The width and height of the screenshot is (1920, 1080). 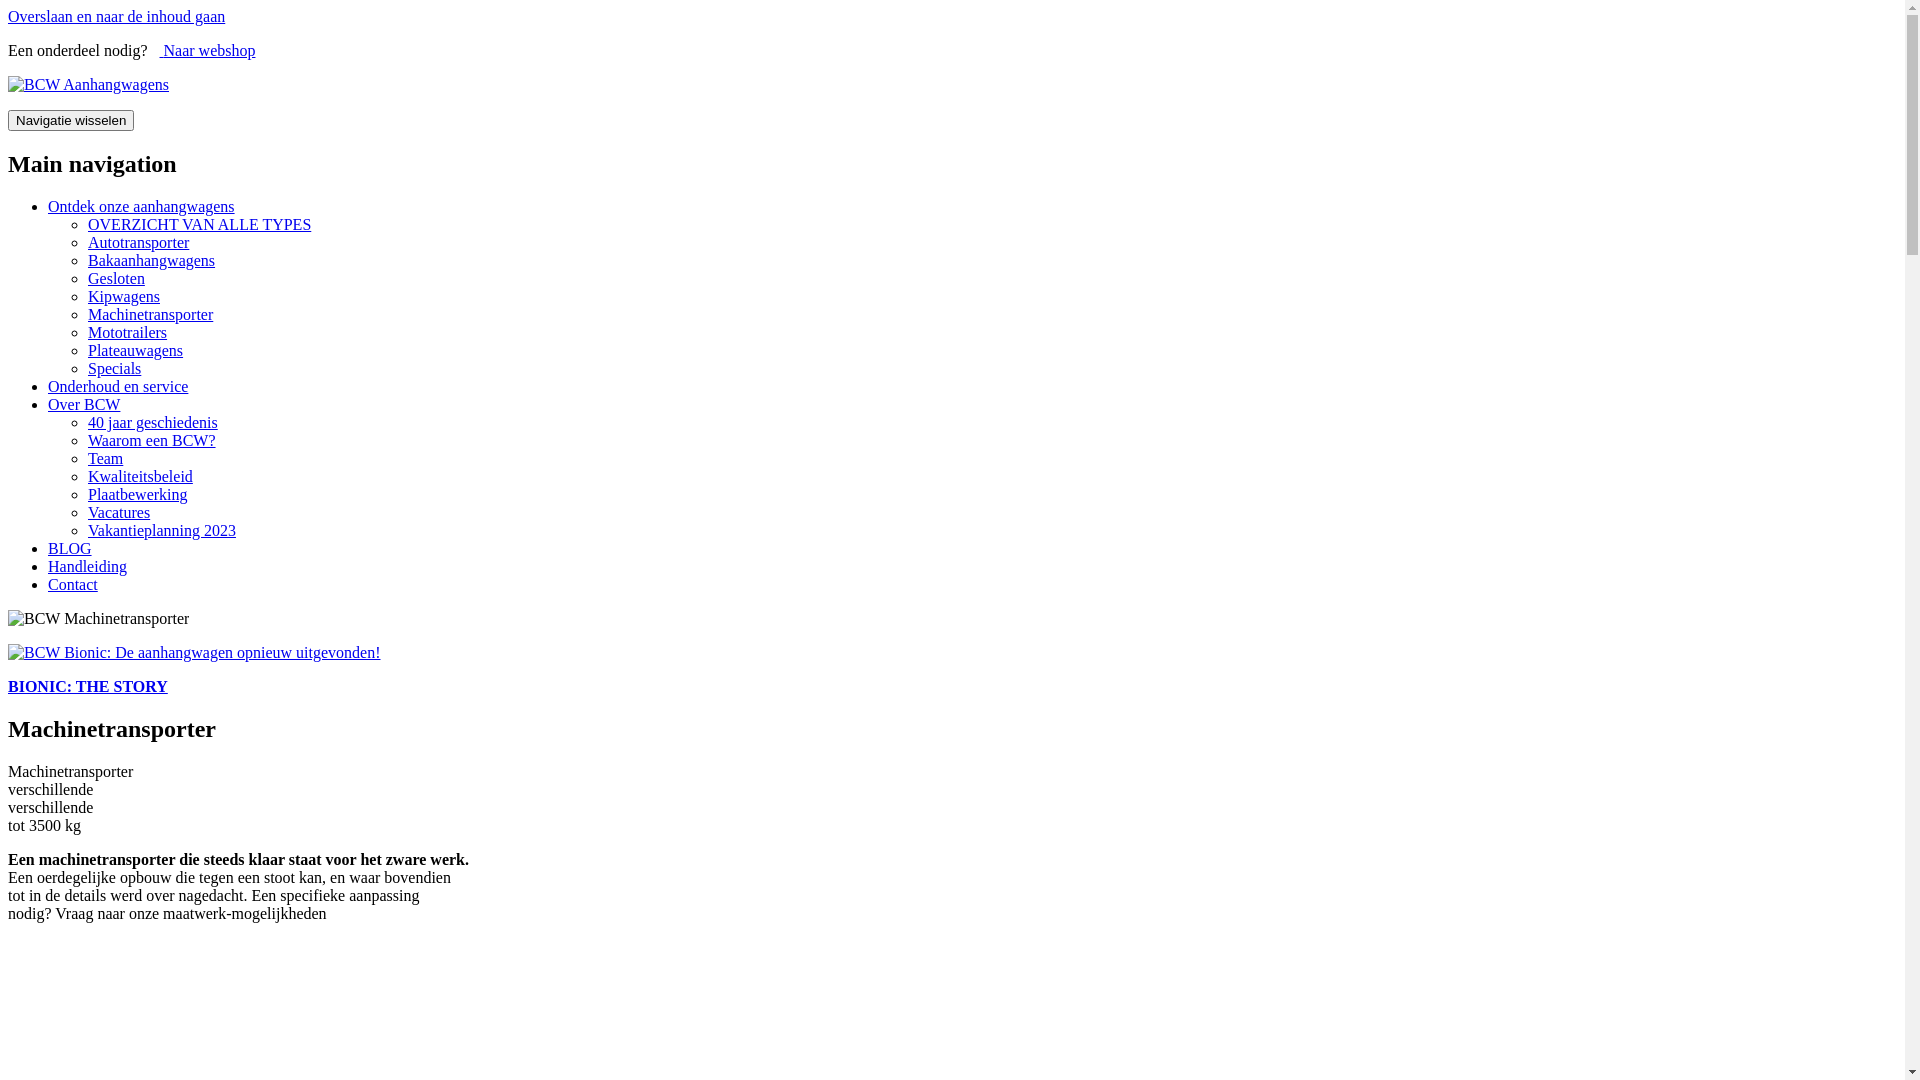 What do you see at coordinates (152, 440) in the screenshot?
I see `Waarom een BCW?` at bounding box center [152, 440].